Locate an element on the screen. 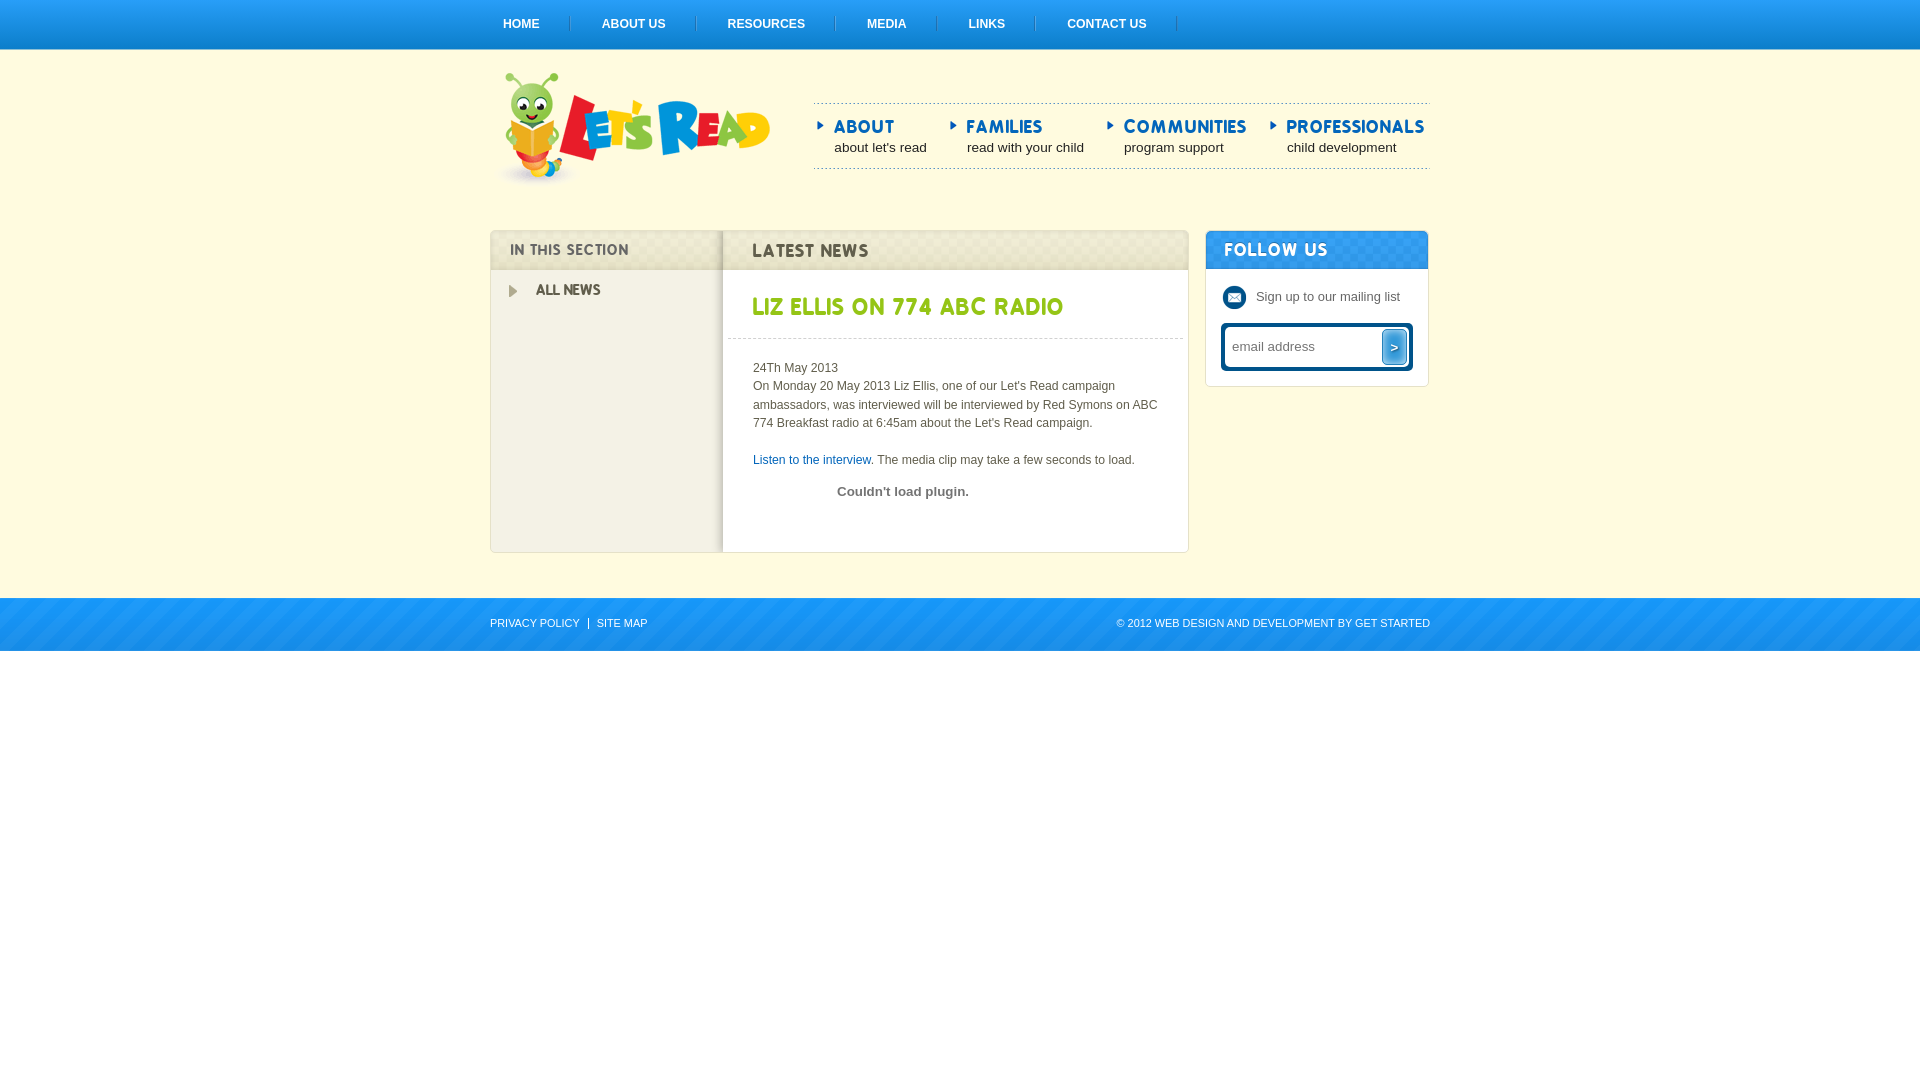 Image resolution: width=1920 pixels, height=1080 pixels. Back to the home page is located at coordinates (630, 184).